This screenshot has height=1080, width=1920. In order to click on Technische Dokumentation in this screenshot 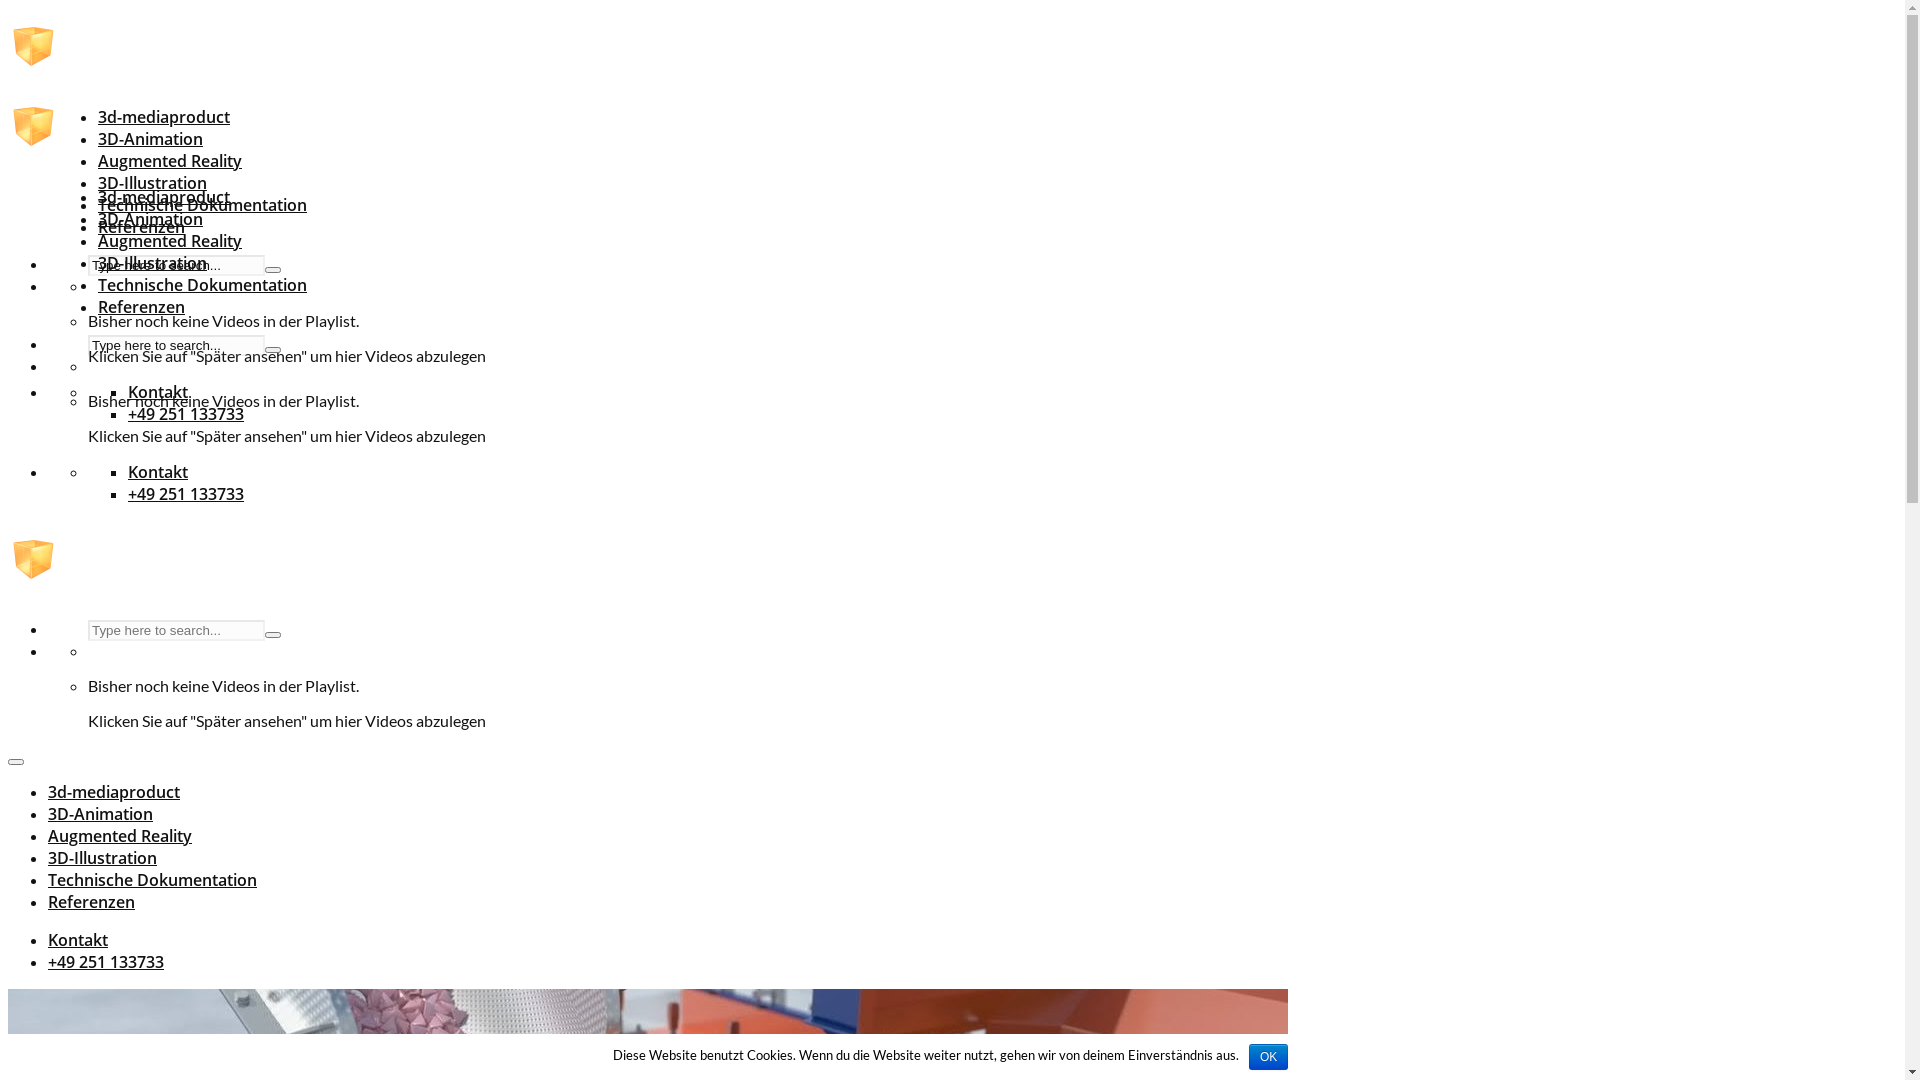, I will do `click(202, 285)`.